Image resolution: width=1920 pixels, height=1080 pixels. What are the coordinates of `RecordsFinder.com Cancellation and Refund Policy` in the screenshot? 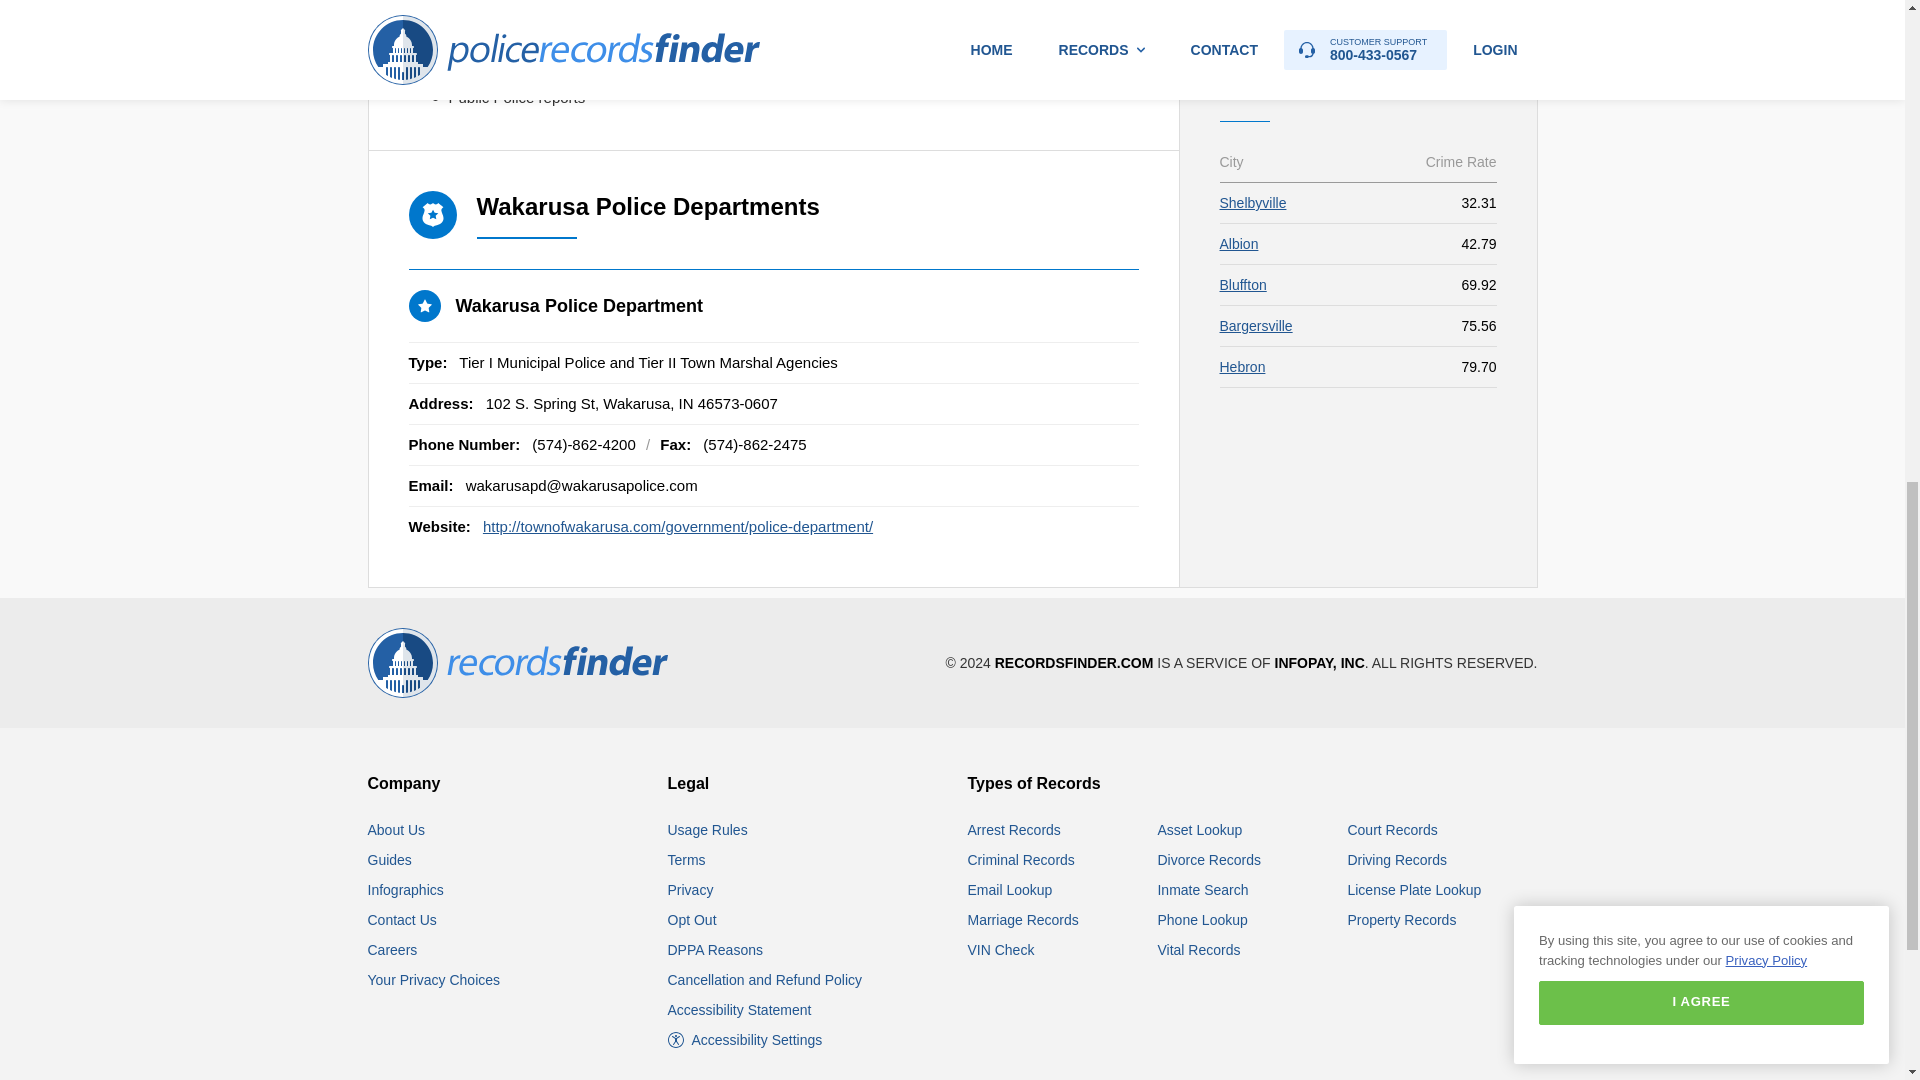 It's located at (765, 980).